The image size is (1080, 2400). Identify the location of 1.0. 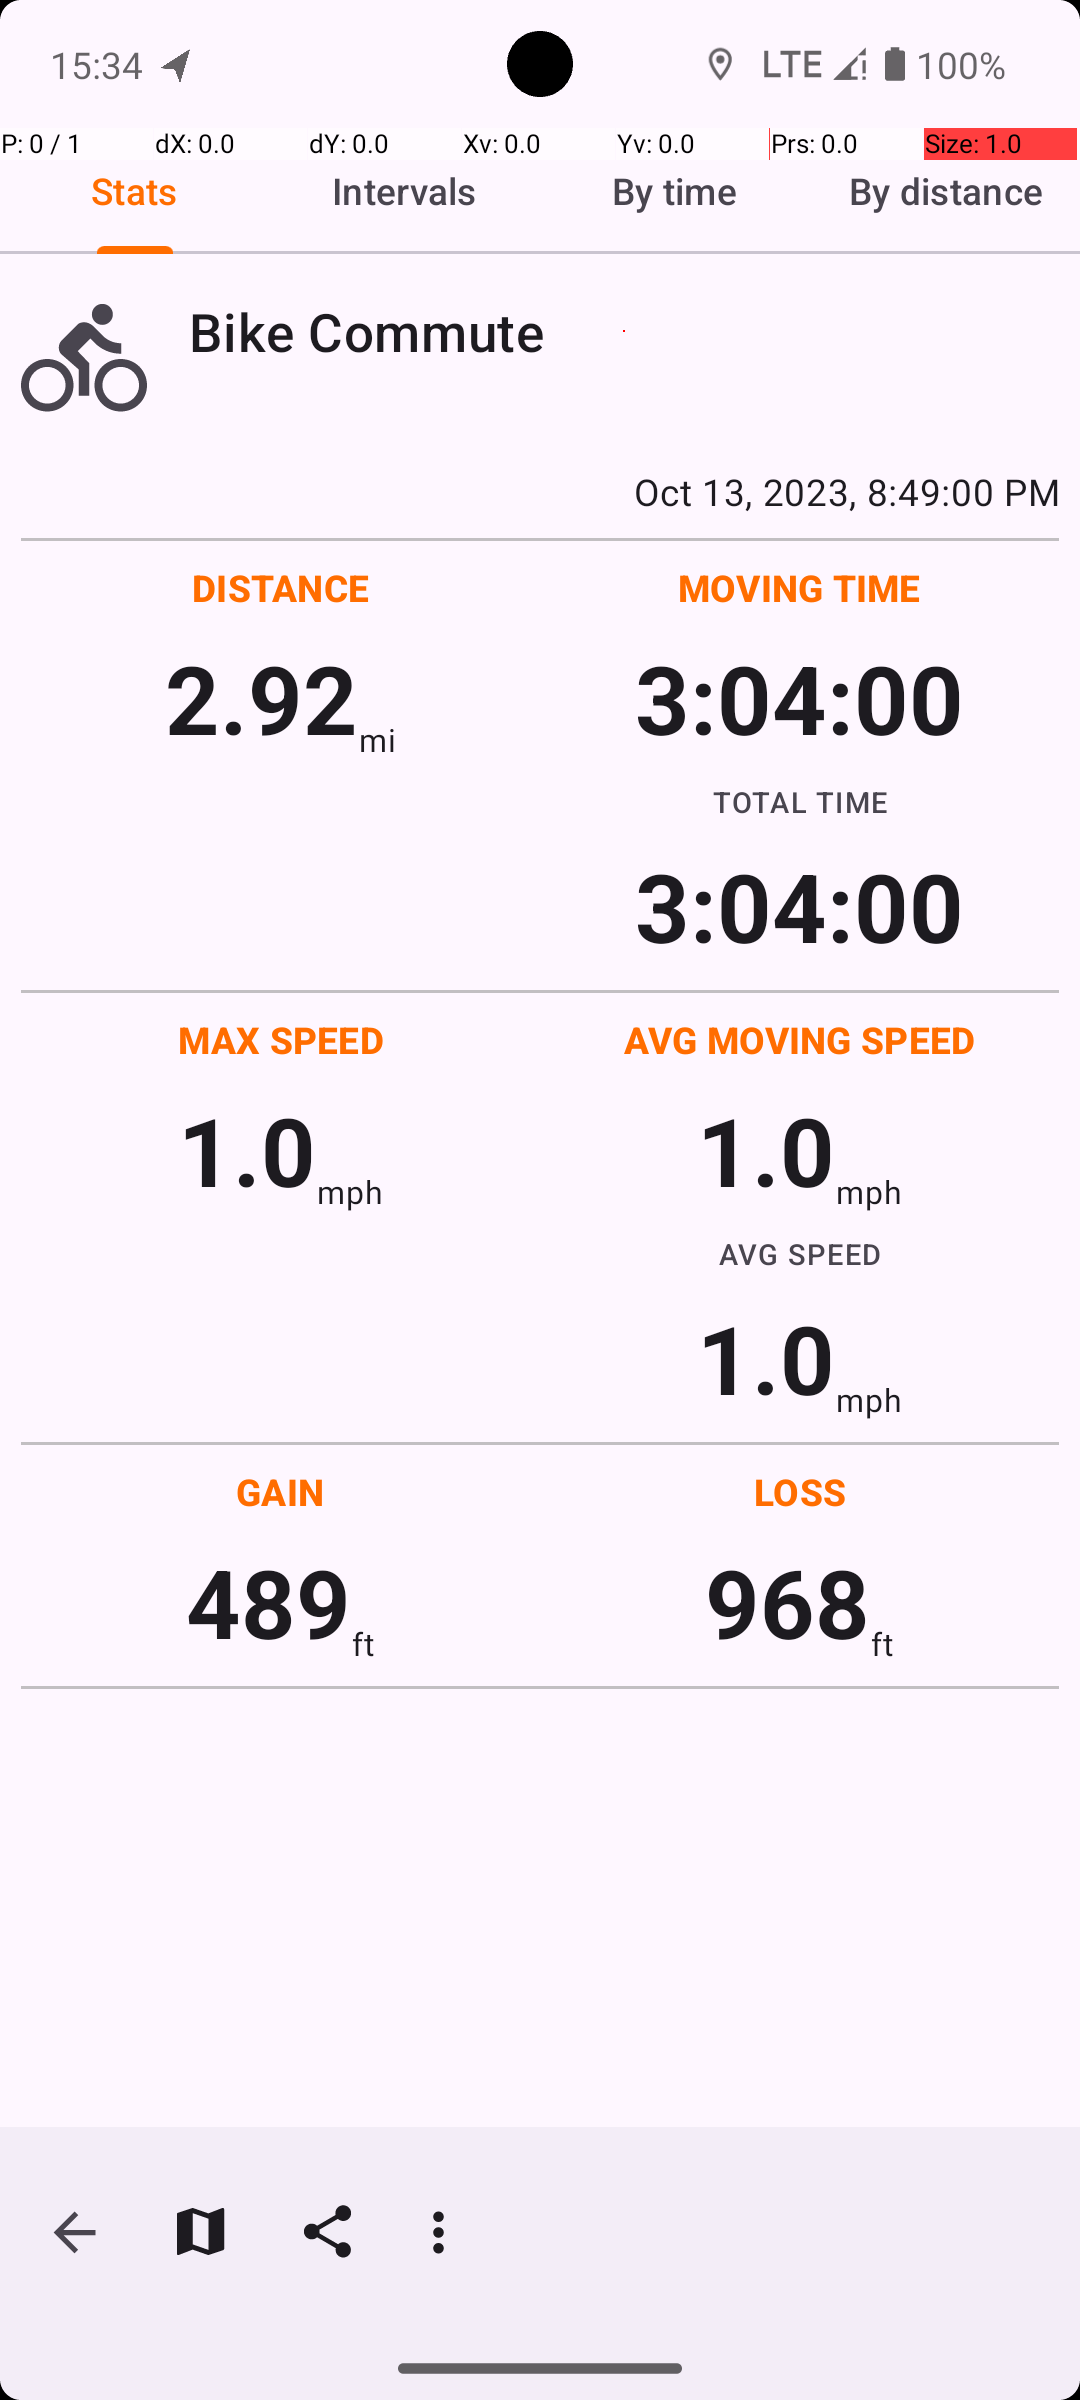
(247, 1150).